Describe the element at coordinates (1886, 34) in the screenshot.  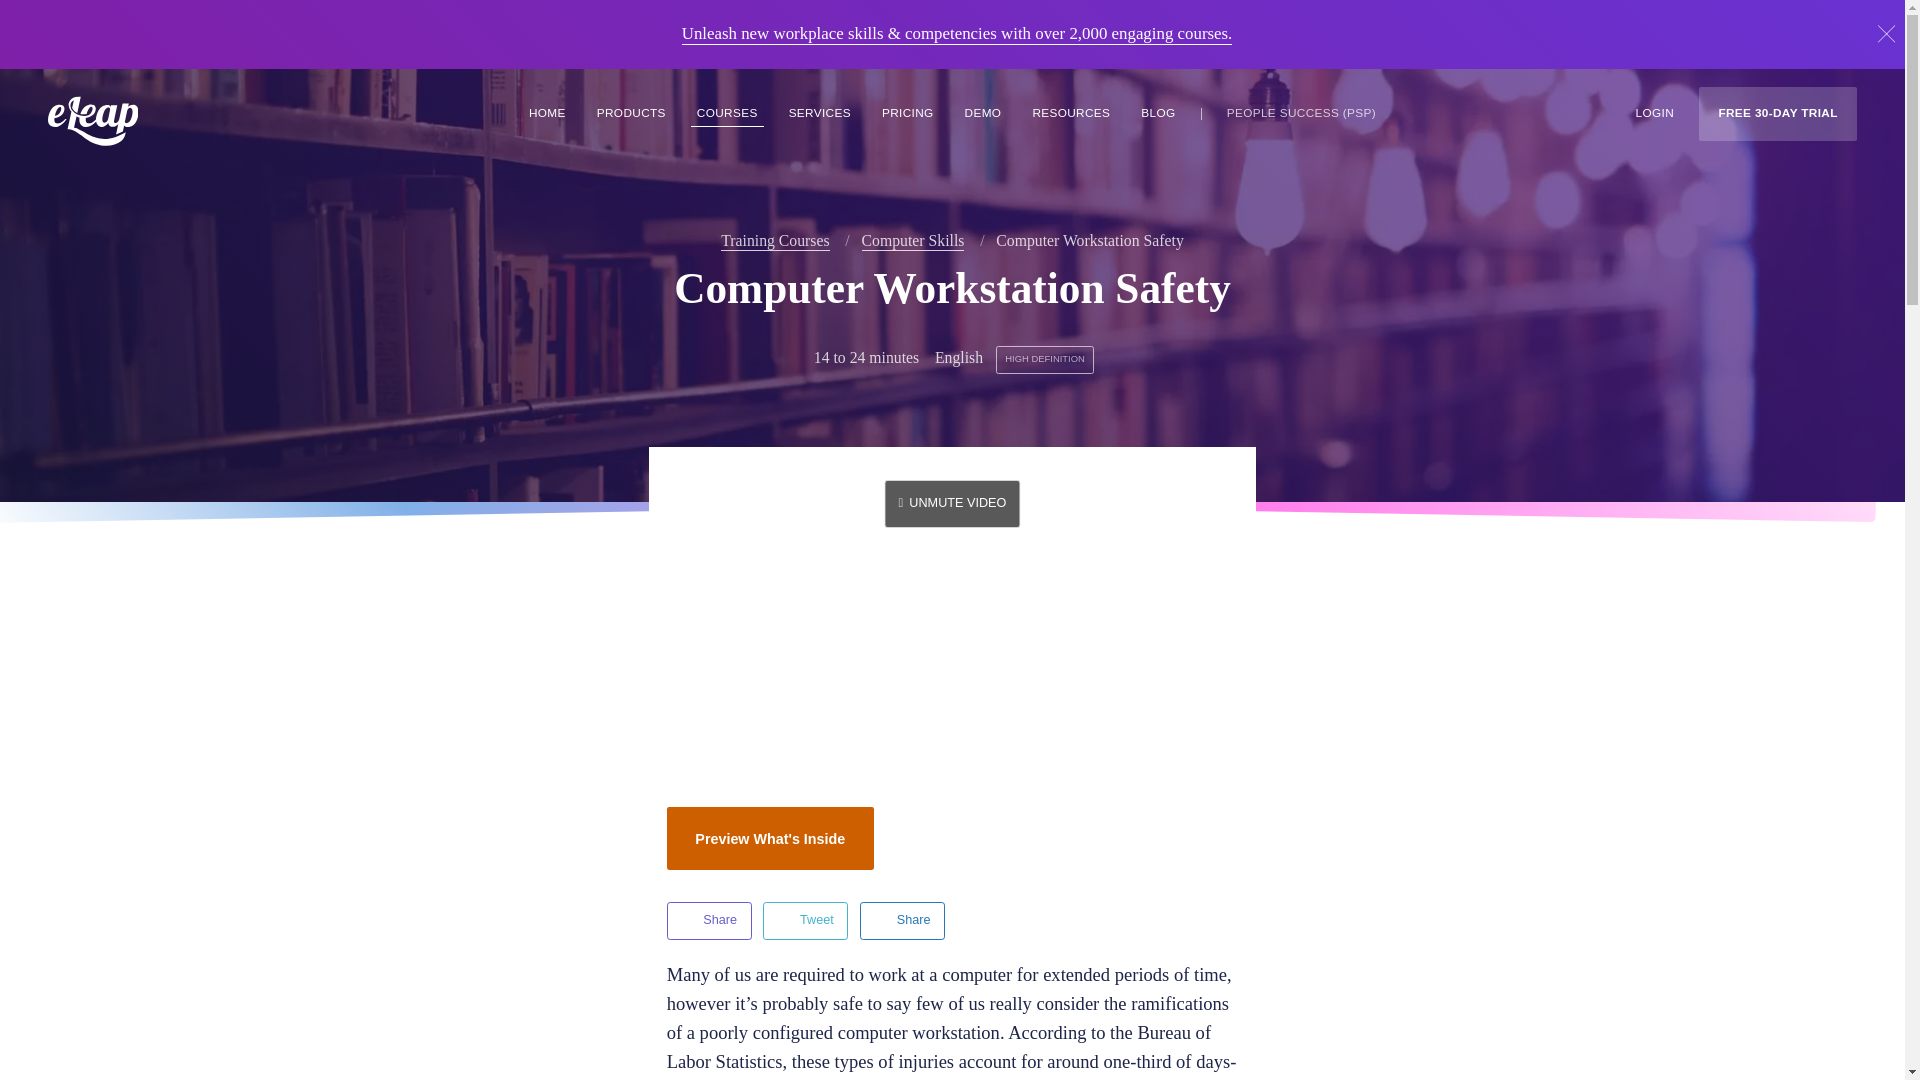
I see `Dismiss` at that location.